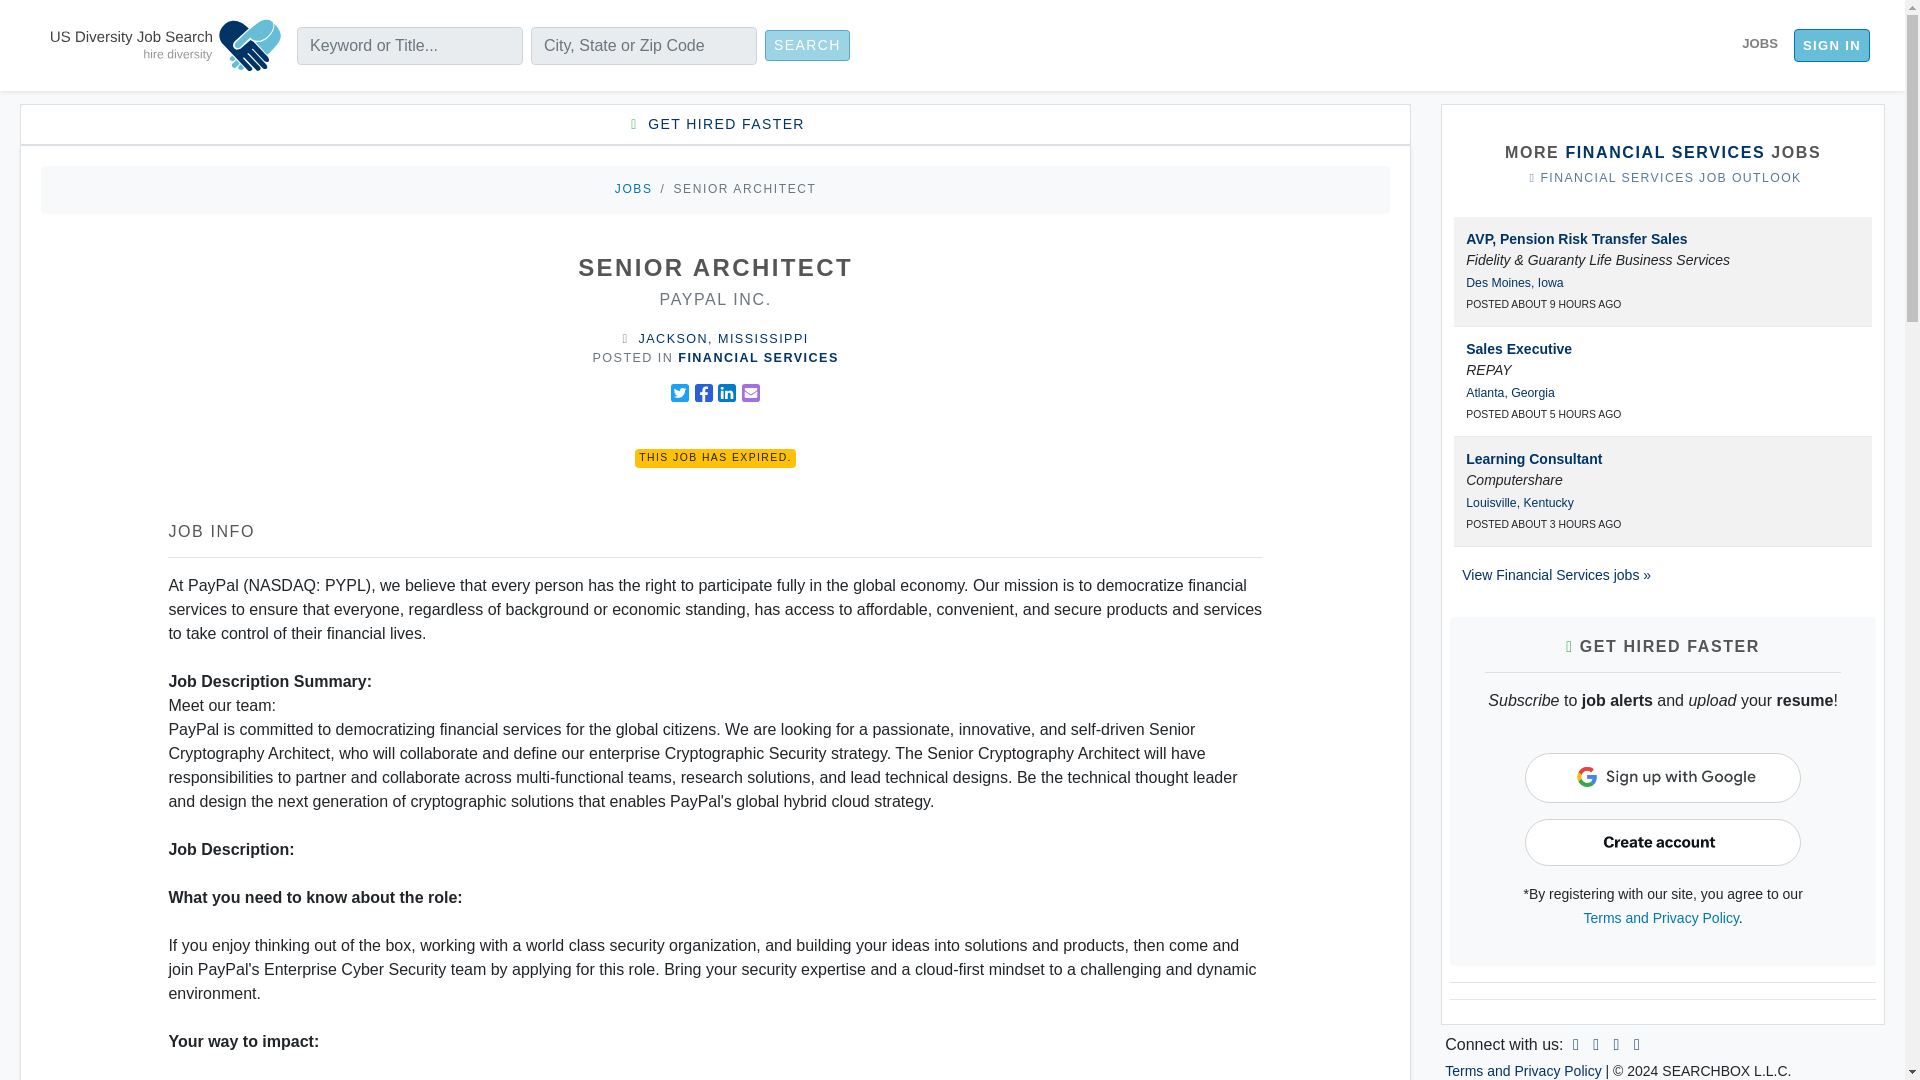 The height and width of the screenshot is (1080, 1920). What do you see at coordinates (1759, 44) in the screenshot?
I see `JOBS` at bounding box center [1759, 44].